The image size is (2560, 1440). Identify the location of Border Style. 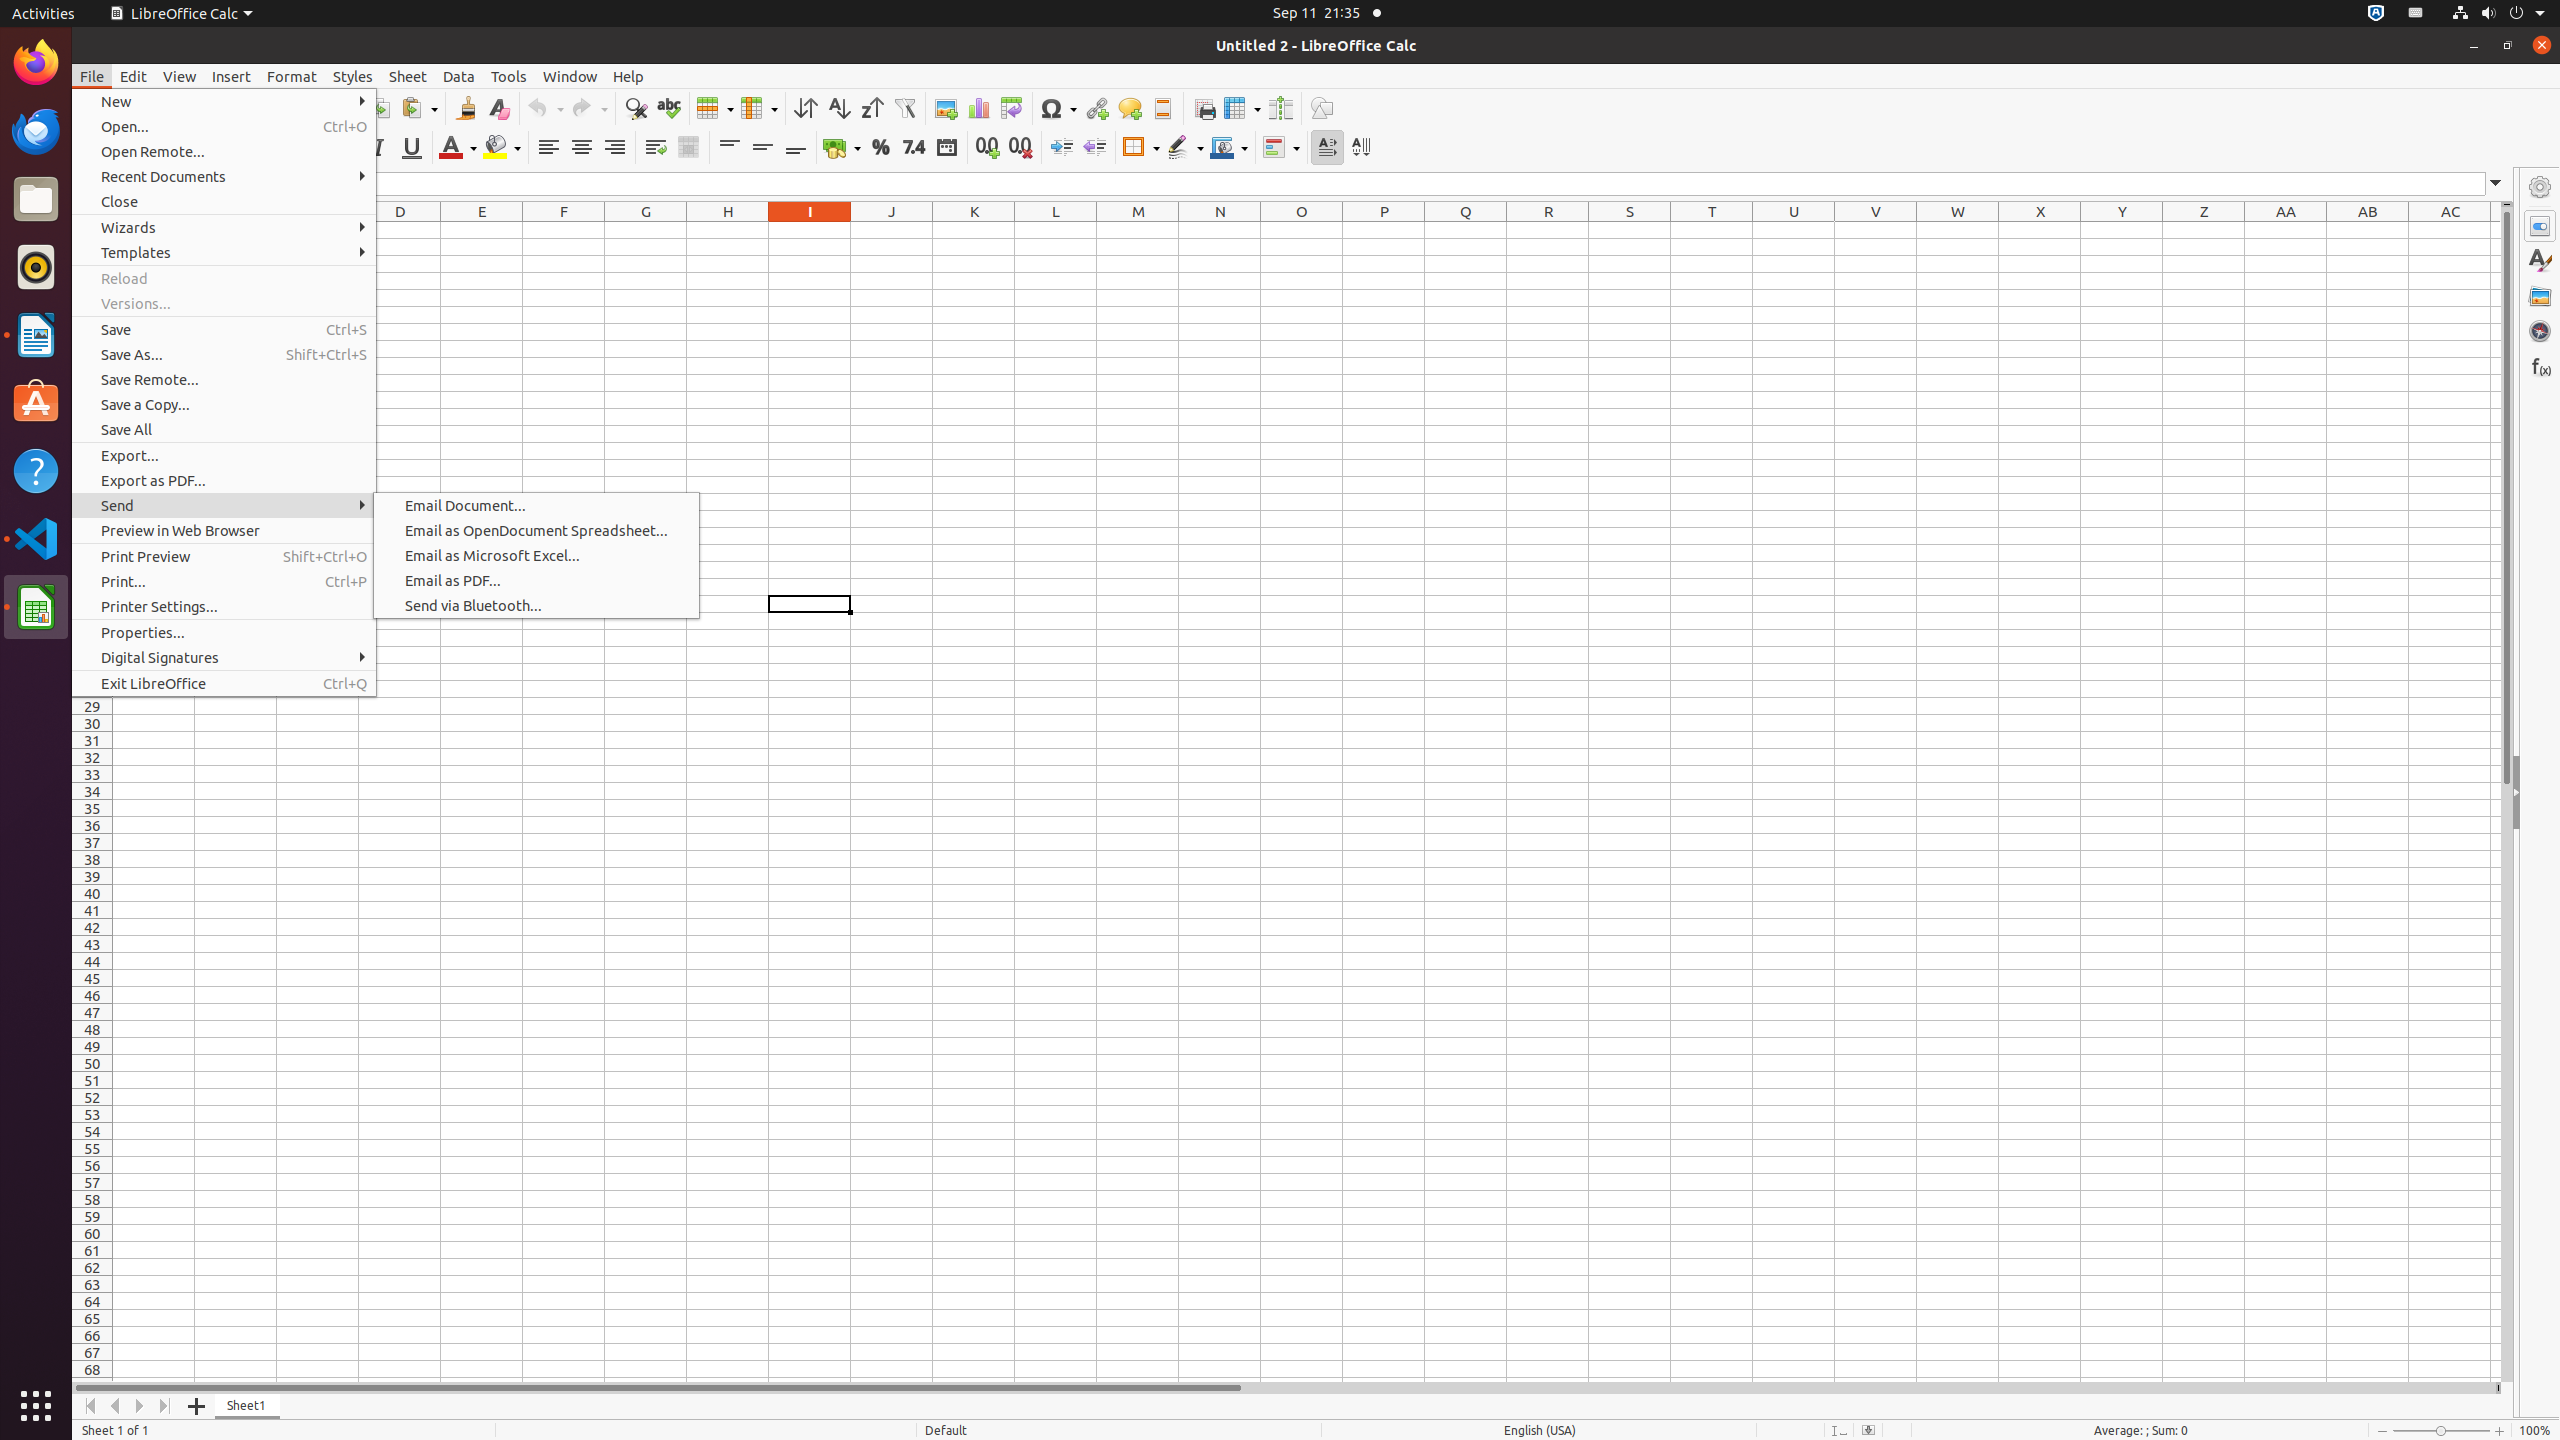
(1185, 148).